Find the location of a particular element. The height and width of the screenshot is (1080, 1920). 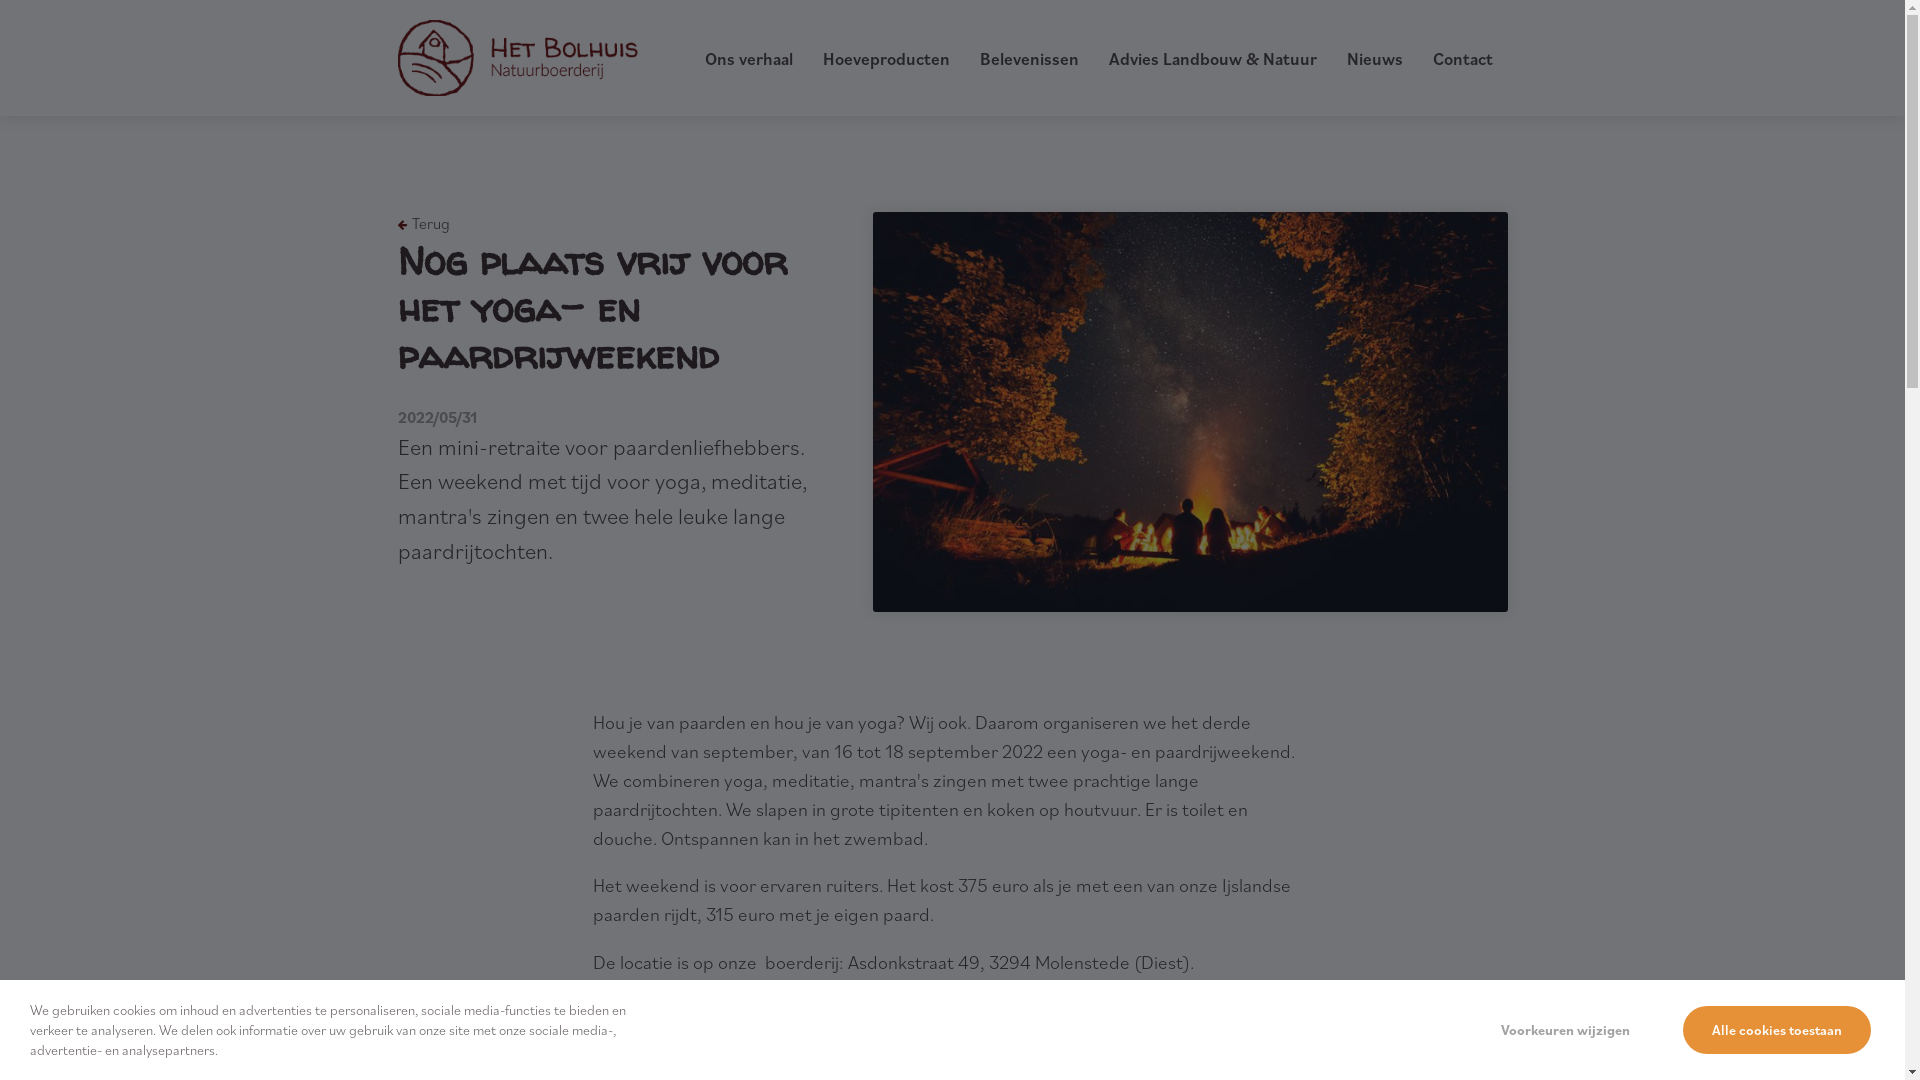

Nieuws is located at coordinates (1374, 59).